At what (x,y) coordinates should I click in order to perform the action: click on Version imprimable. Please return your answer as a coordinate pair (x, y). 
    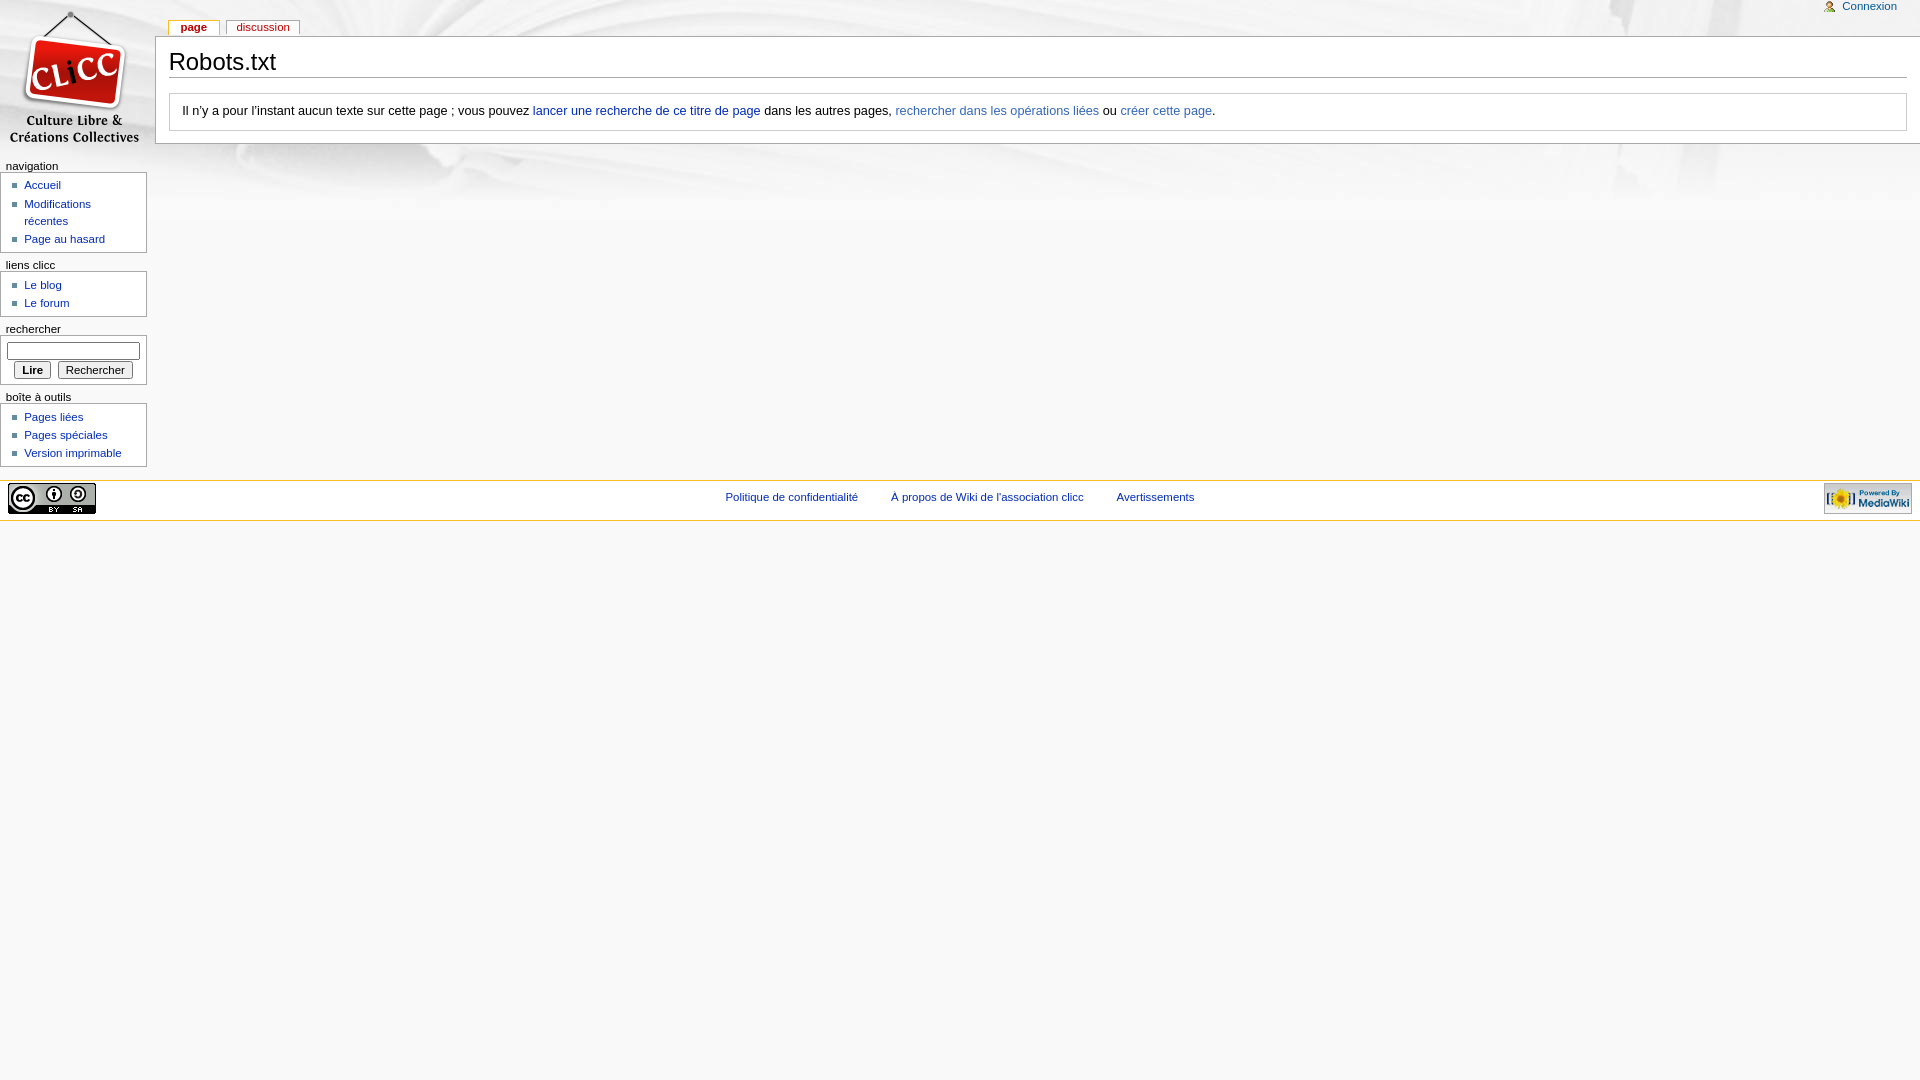
    Looking at the image, I should click on (72, 452).